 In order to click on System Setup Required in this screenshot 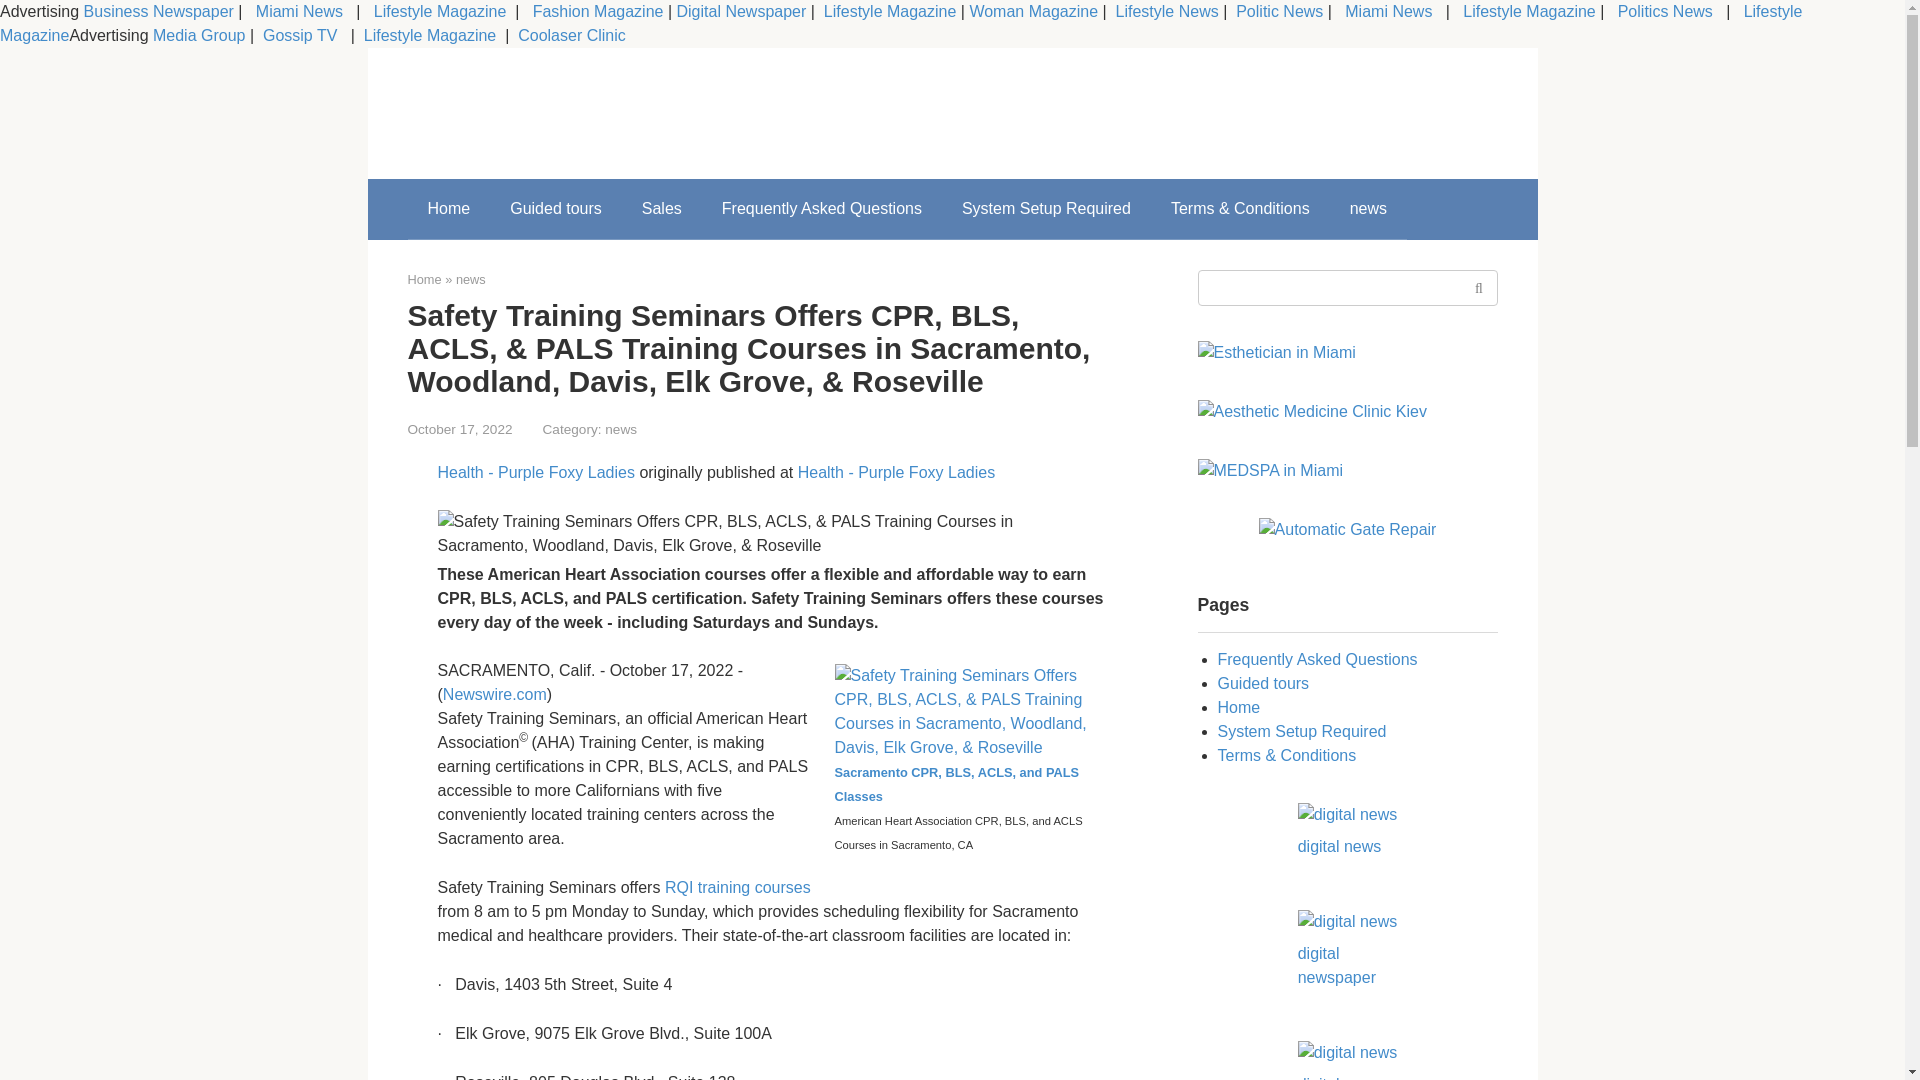, I will do `click(1046, 208)`.